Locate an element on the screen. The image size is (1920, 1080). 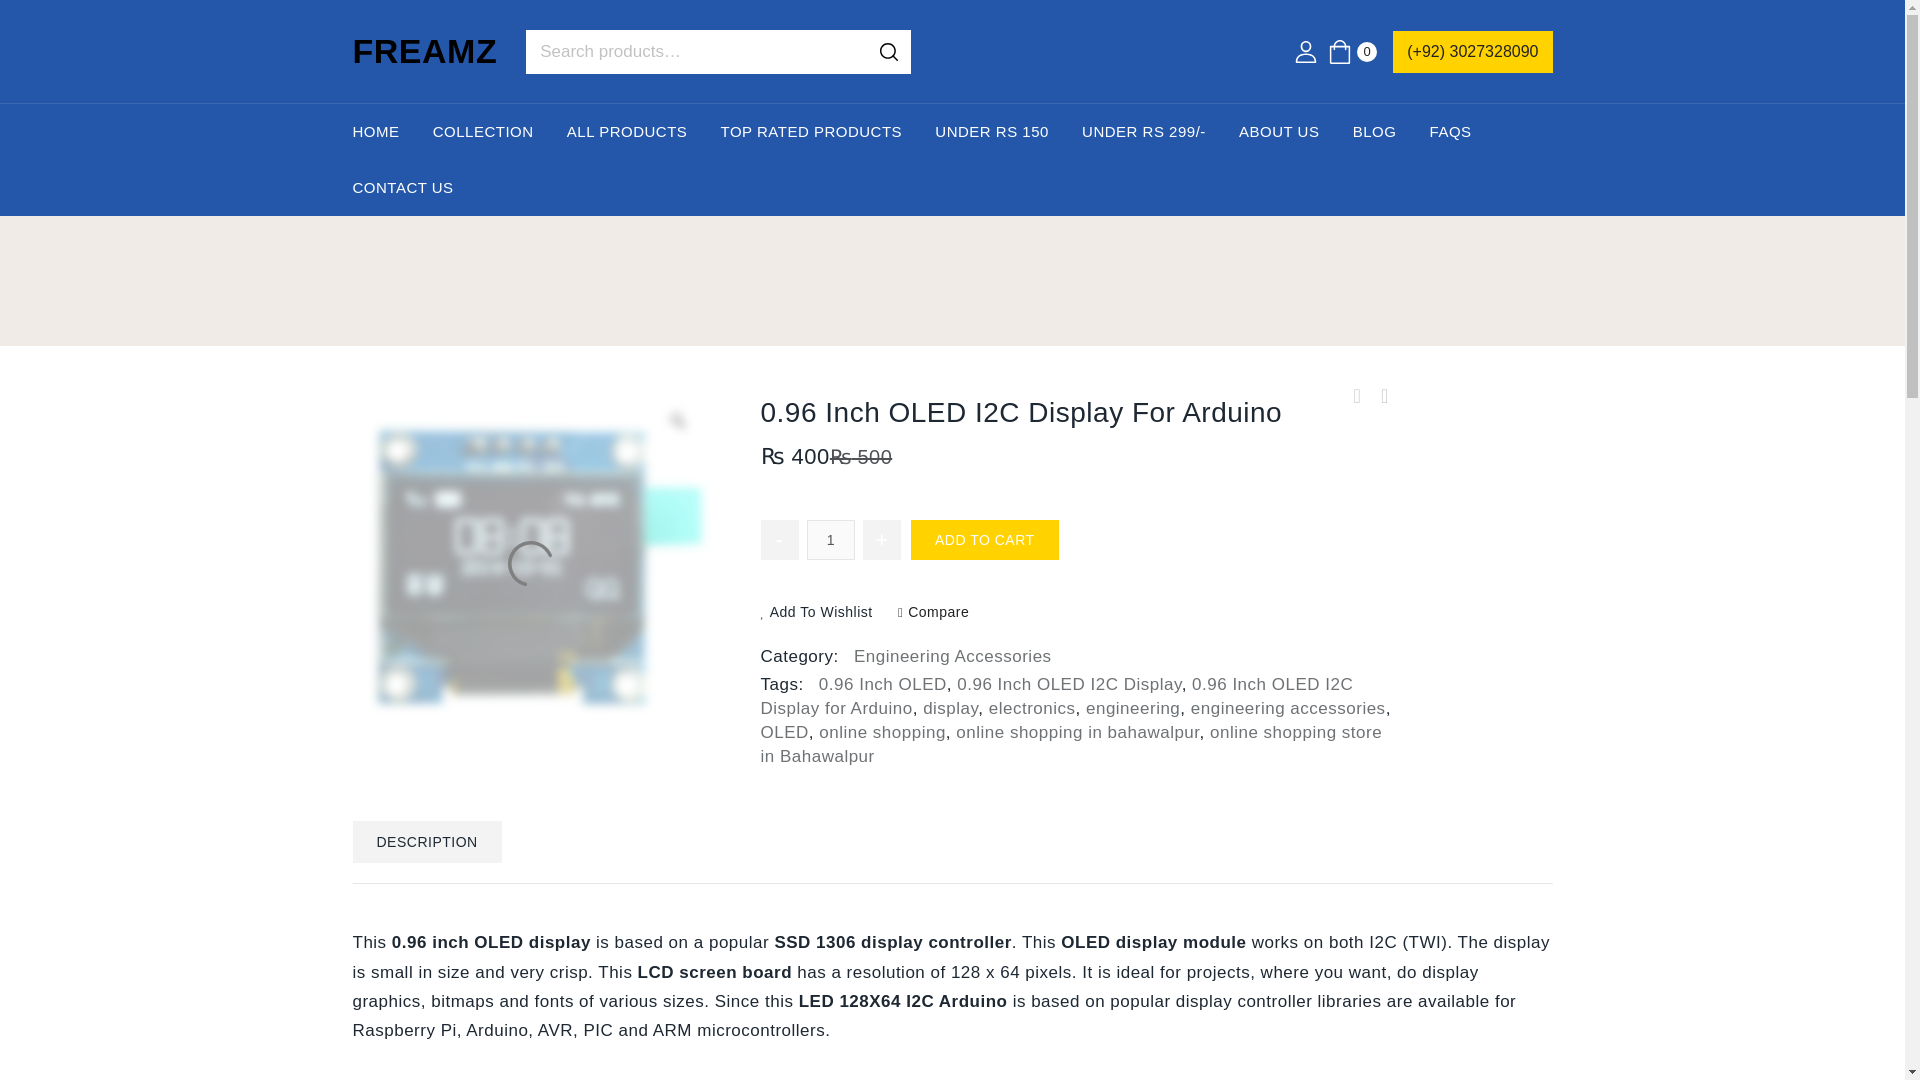
ADD TO CART is located at coordinates (984, 540).